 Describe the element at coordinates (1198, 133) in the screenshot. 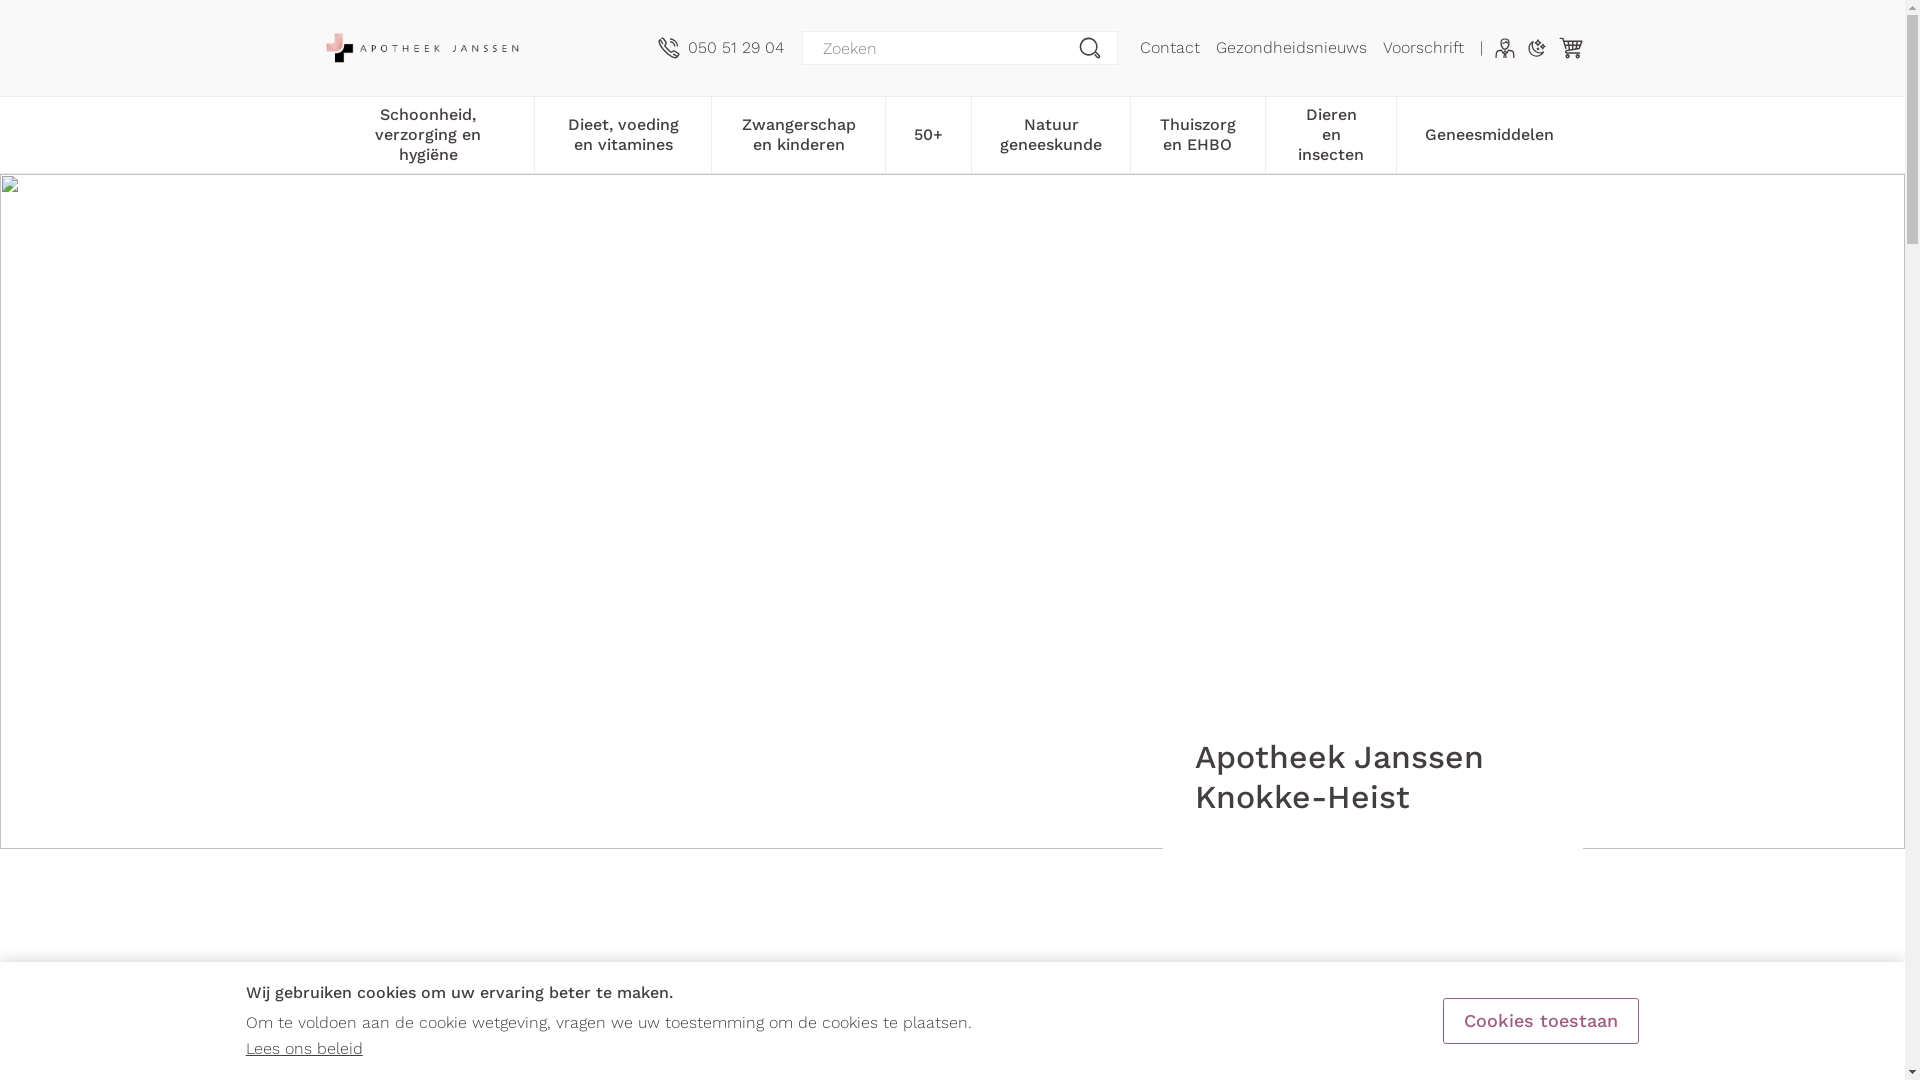

I see `Thuiszorg en EHBO` at that location.